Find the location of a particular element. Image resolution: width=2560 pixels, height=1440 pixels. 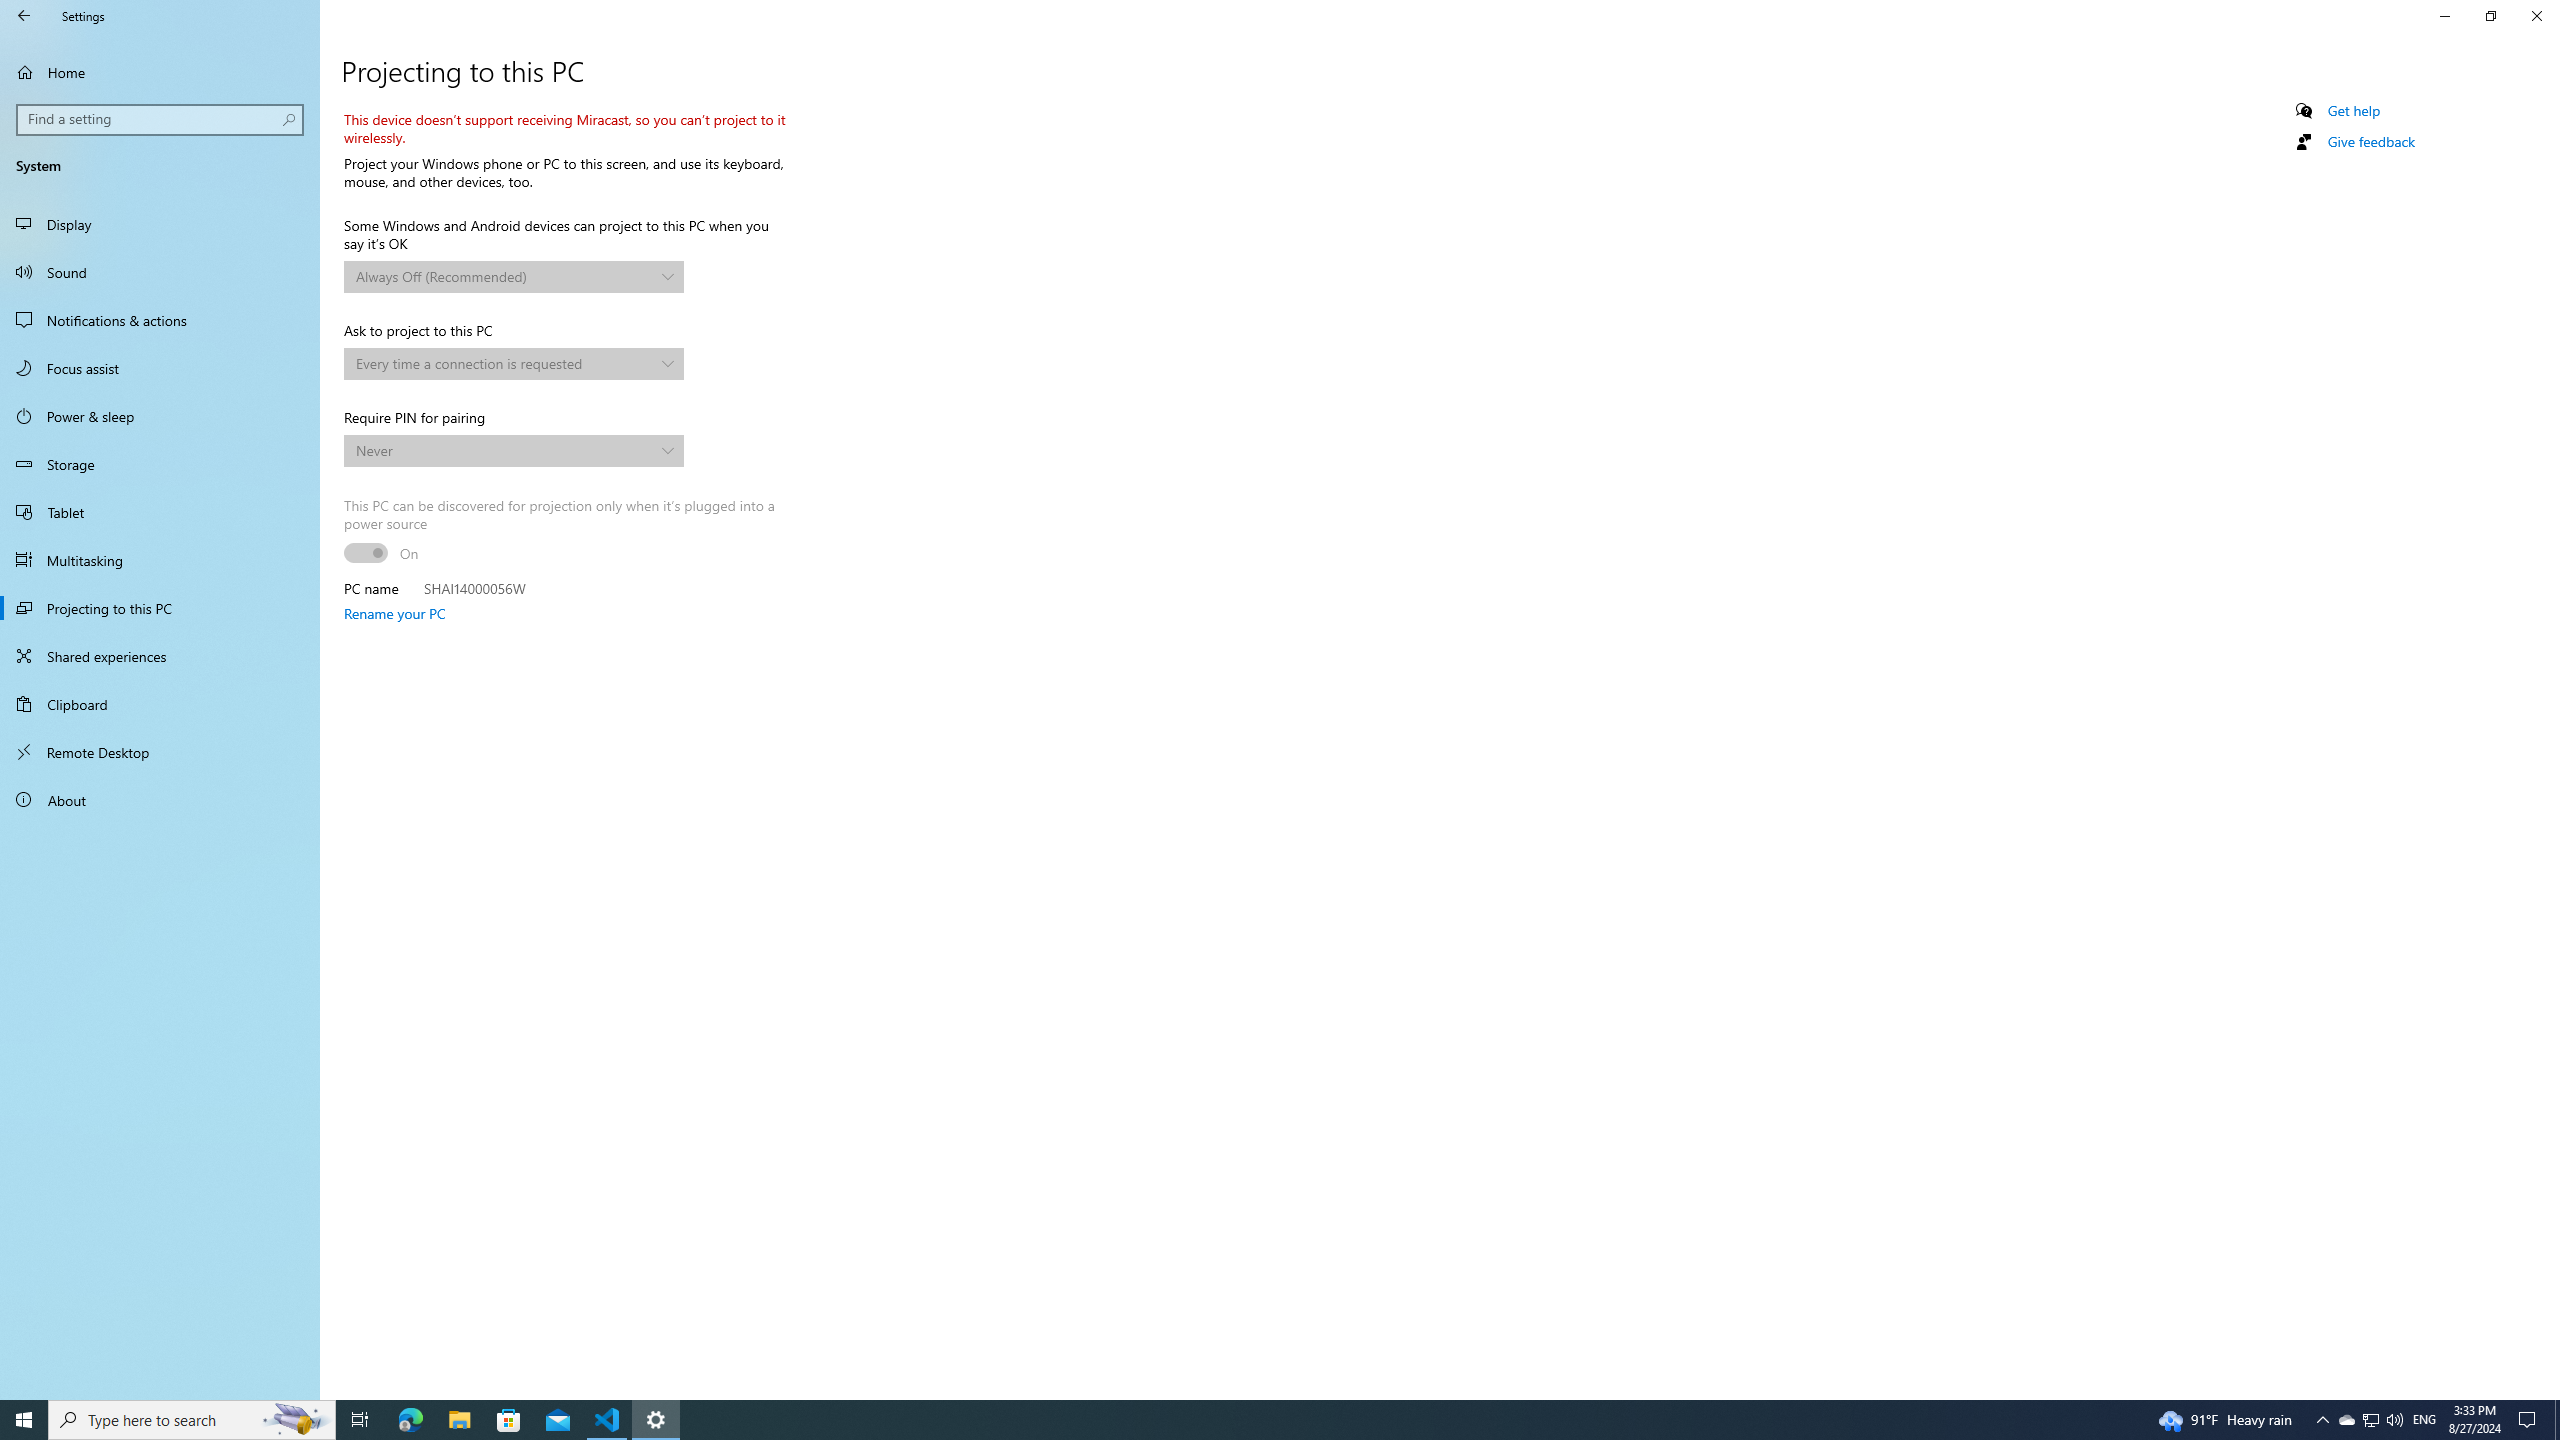

Never is located at coordinates (504, 450).